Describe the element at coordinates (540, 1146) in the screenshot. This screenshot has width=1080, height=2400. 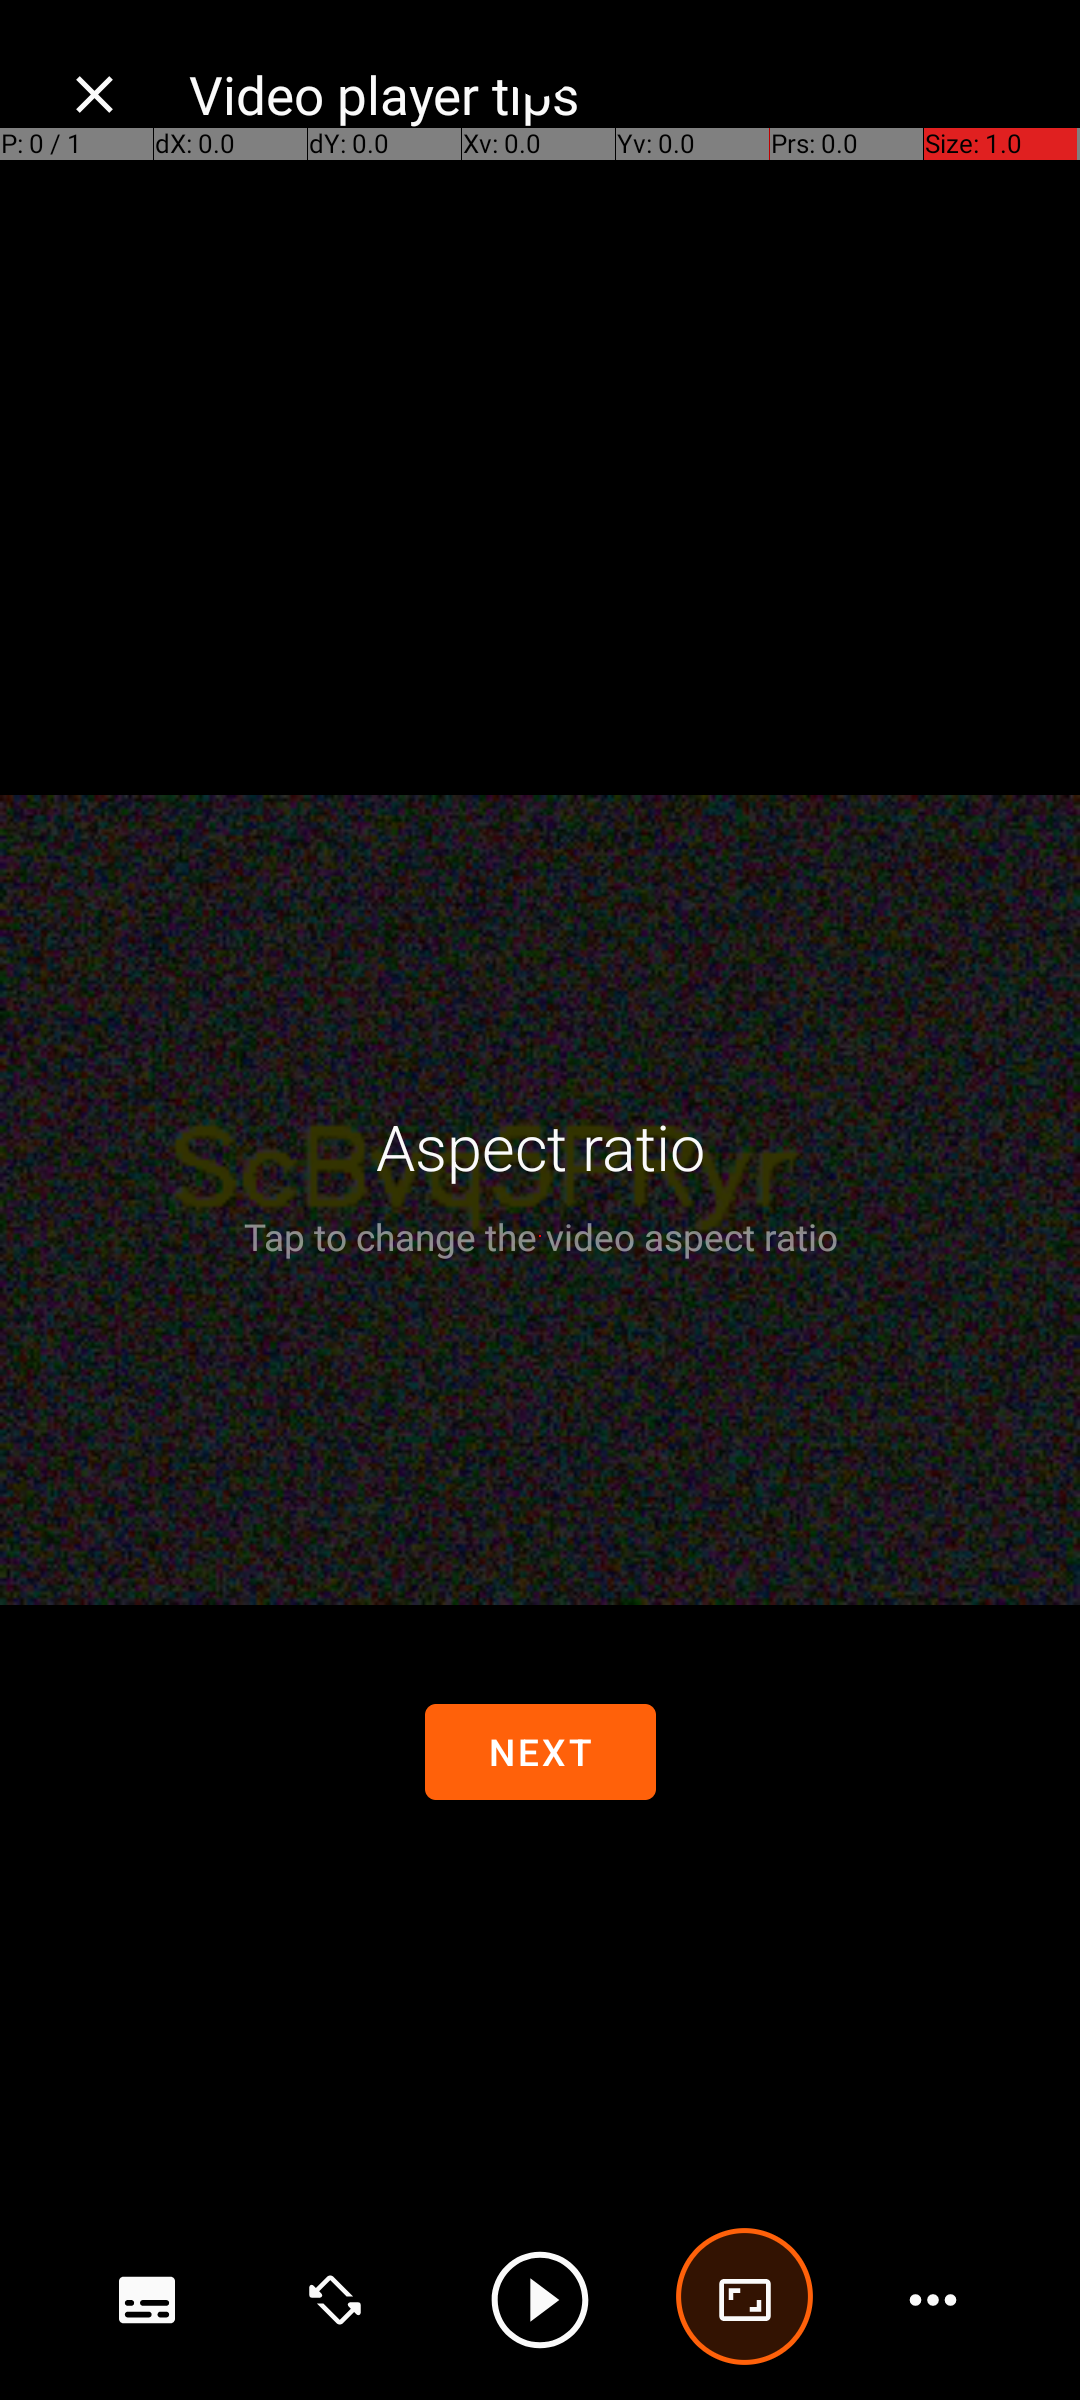
I see `Aspect ratio` at that location.